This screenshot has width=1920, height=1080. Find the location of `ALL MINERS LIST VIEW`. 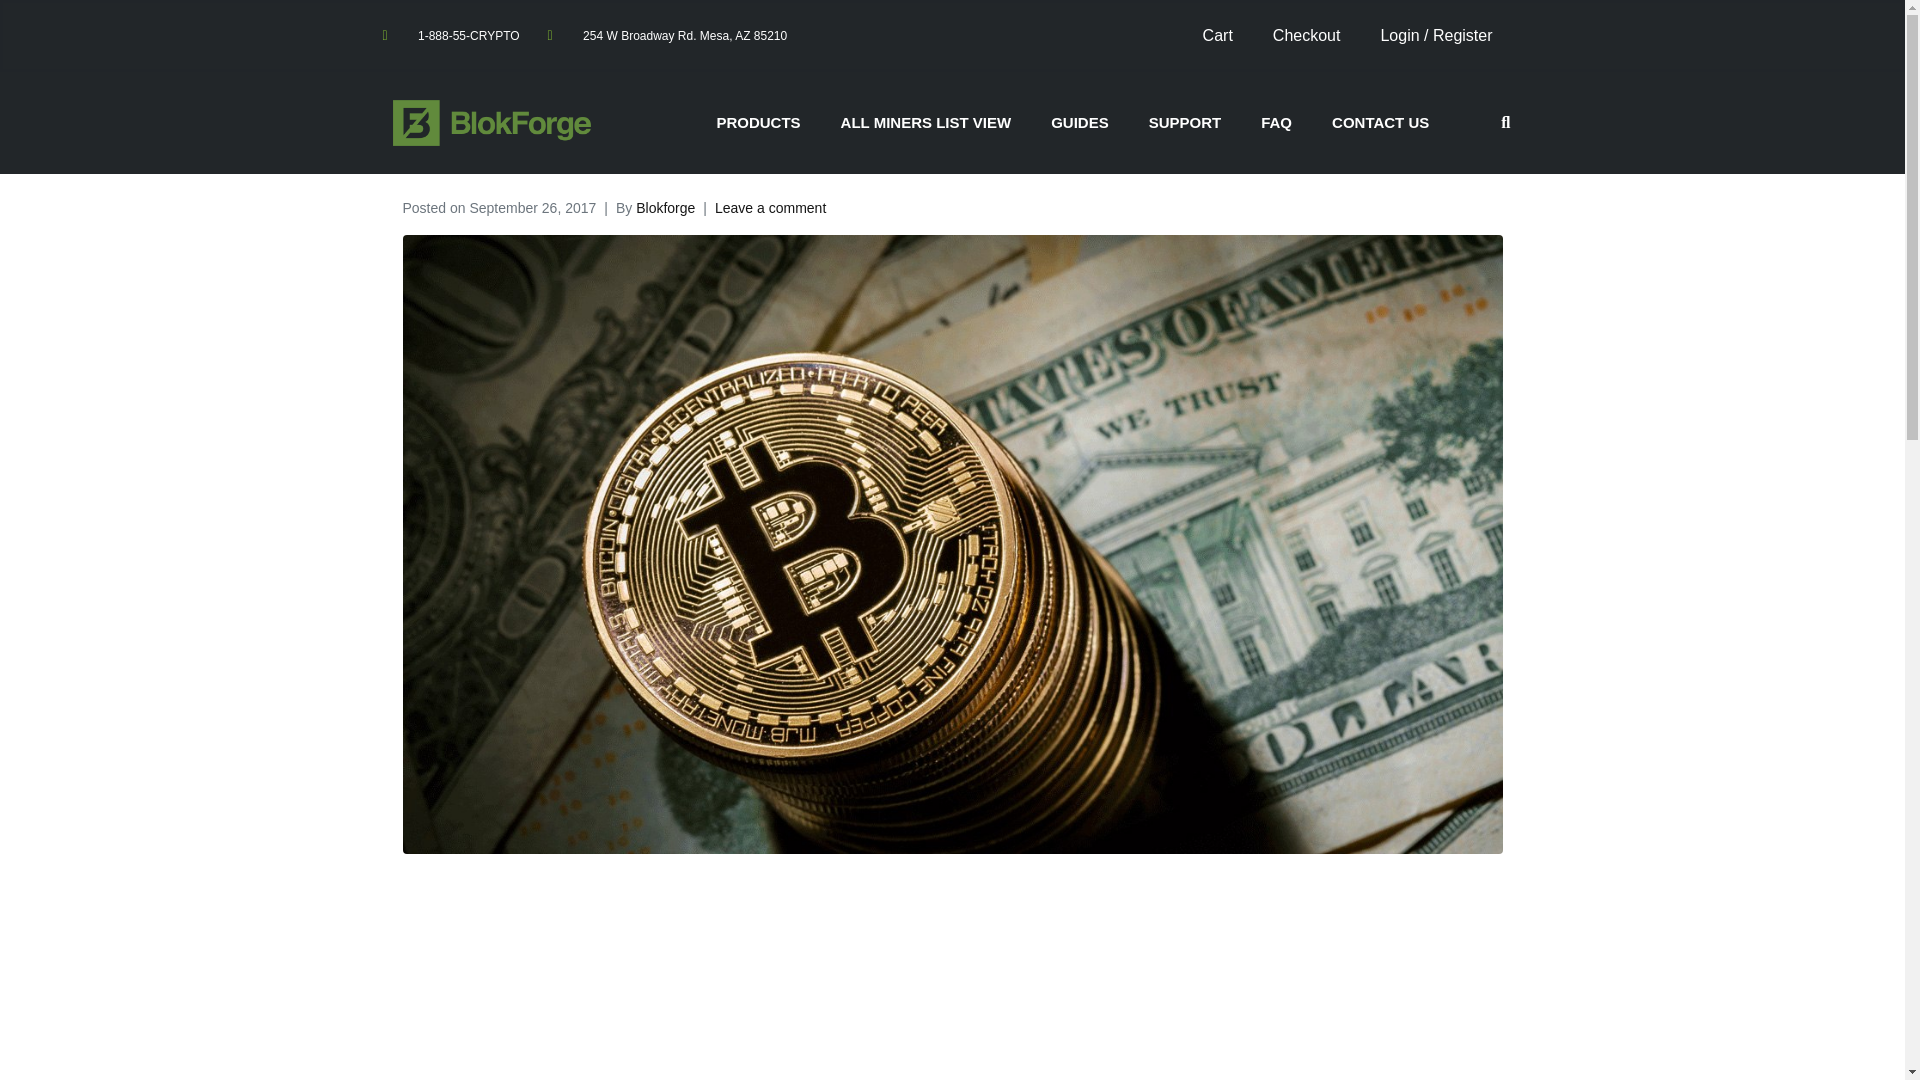

ALL MINERS LIST VIEW is located at coordinates (926, 122).